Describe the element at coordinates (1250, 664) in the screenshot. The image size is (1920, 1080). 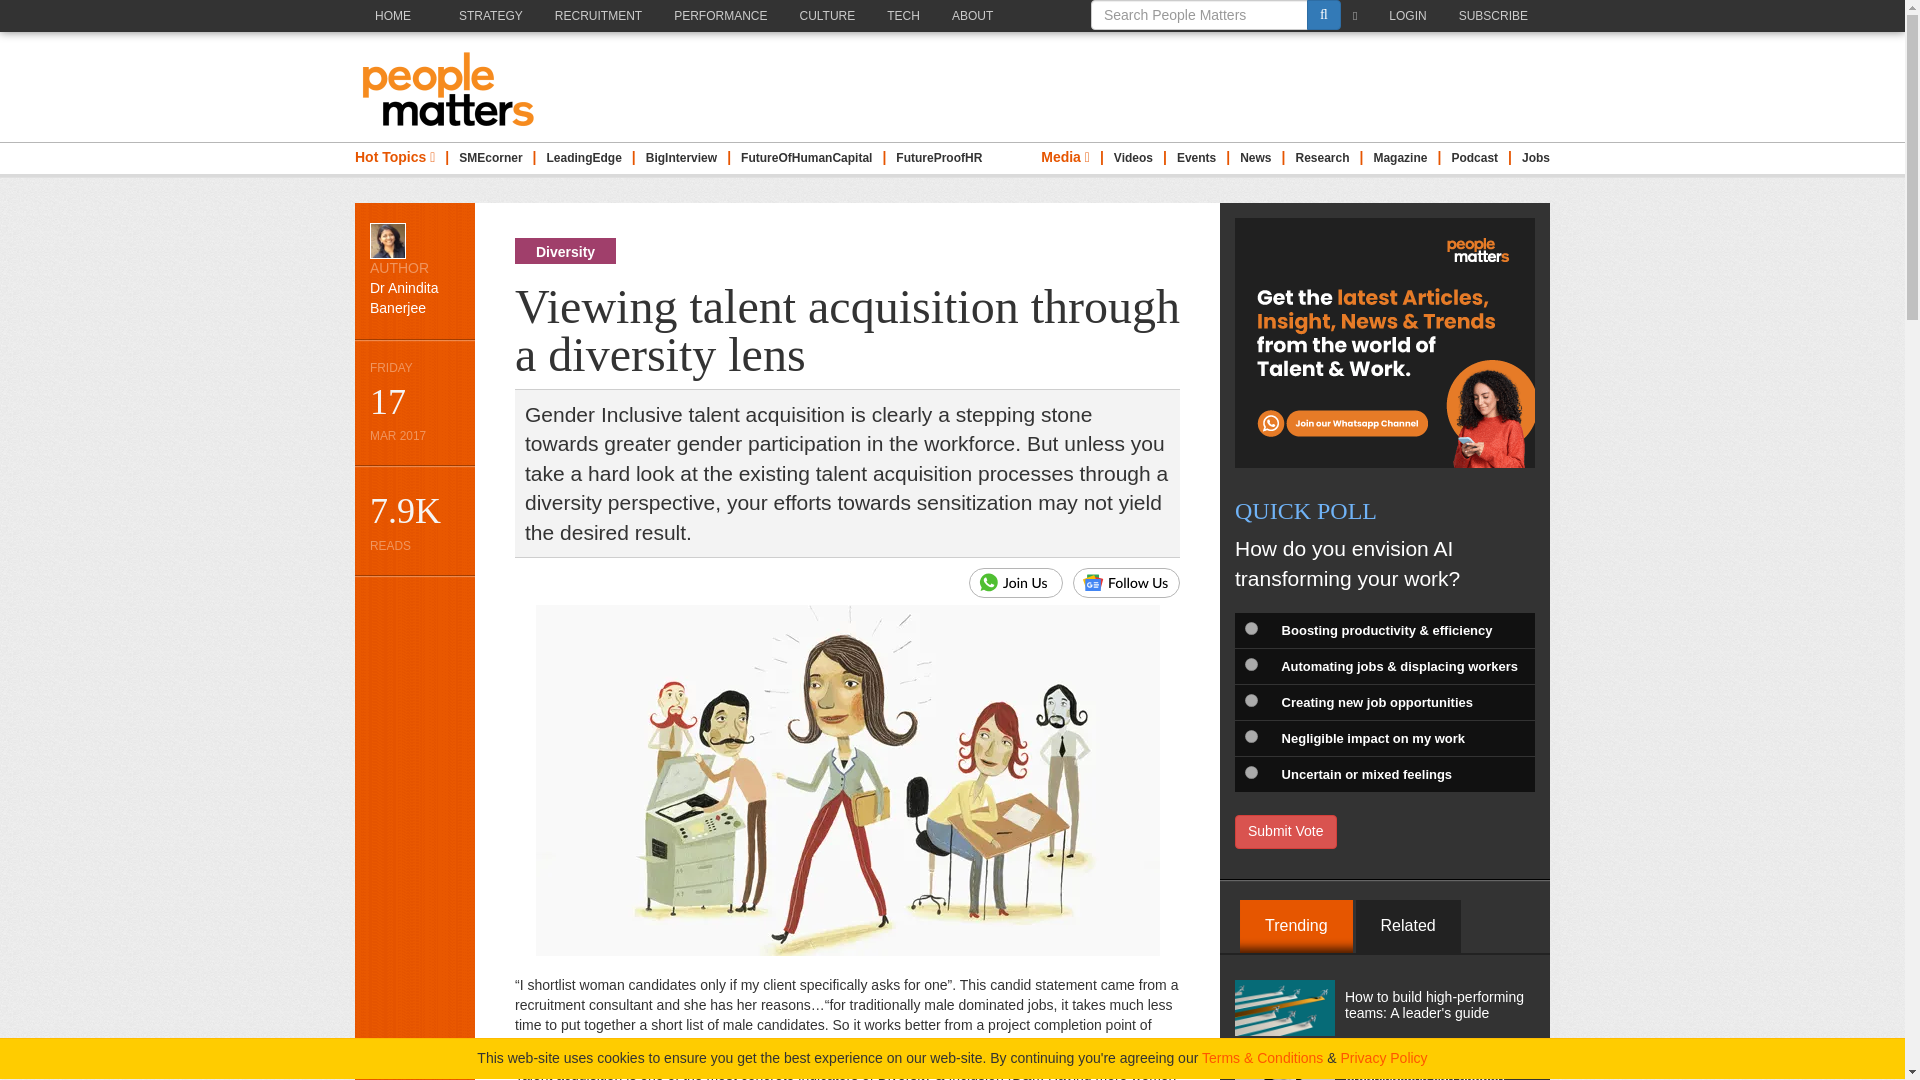
I see `321` at that location.